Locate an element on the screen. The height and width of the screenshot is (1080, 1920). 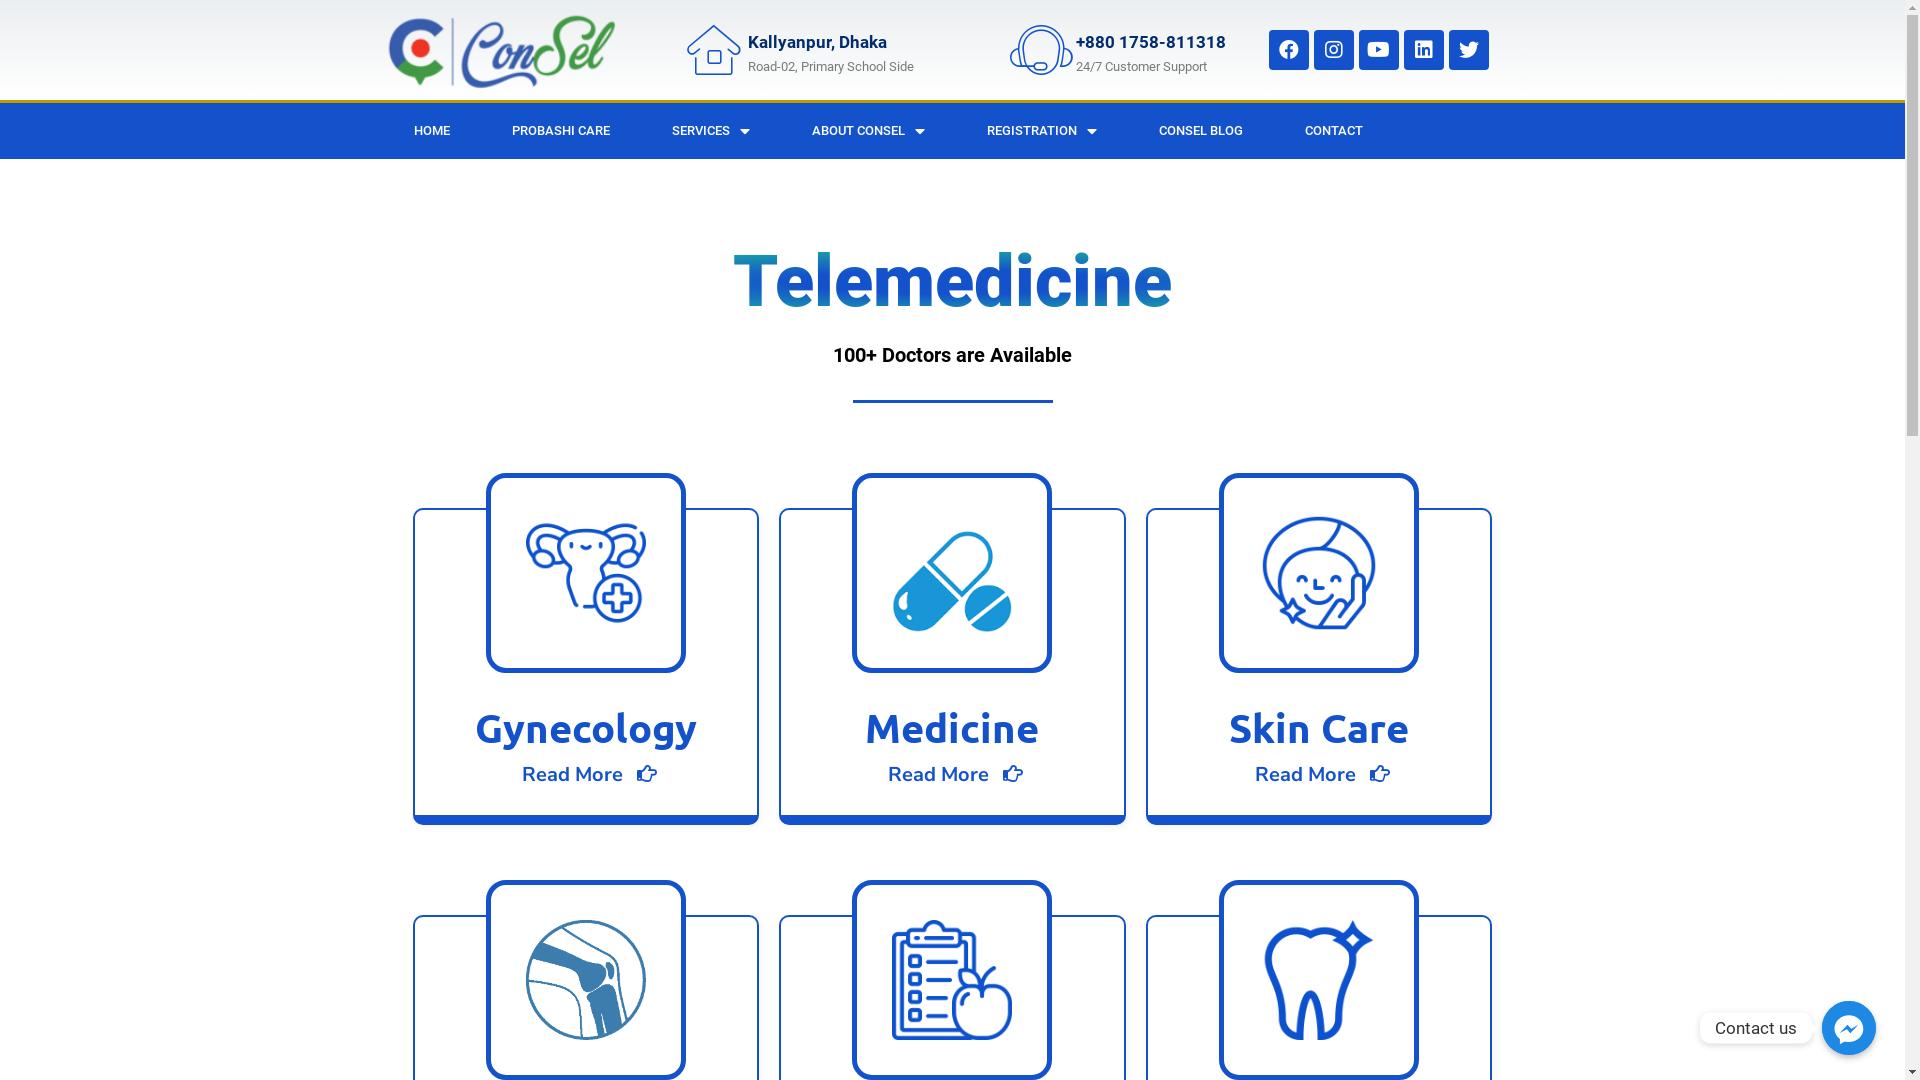
HOME is located at coordinates (431, 131).